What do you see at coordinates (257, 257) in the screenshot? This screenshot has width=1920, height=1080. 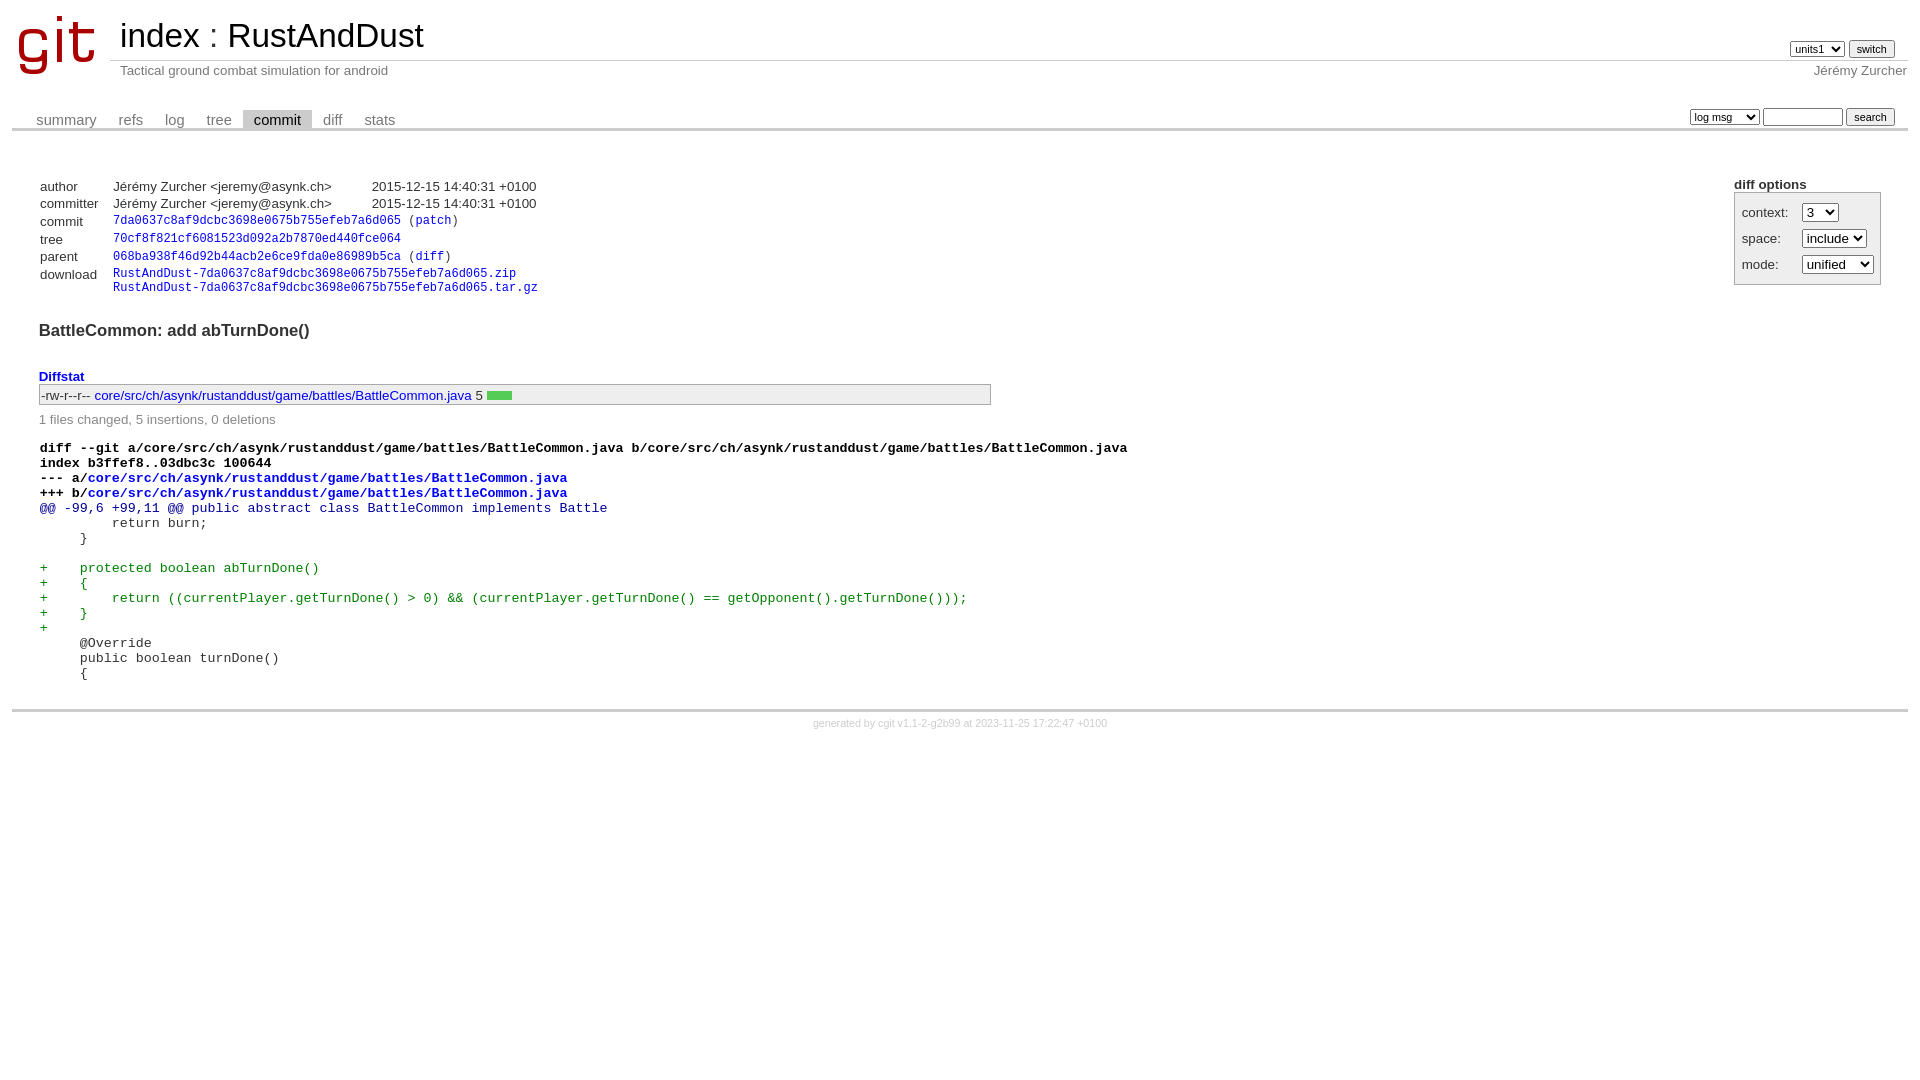 I see `068ba938f46d92b44acb2e6ce9fda0e86989b5ca` at bounding box center [257, 257].